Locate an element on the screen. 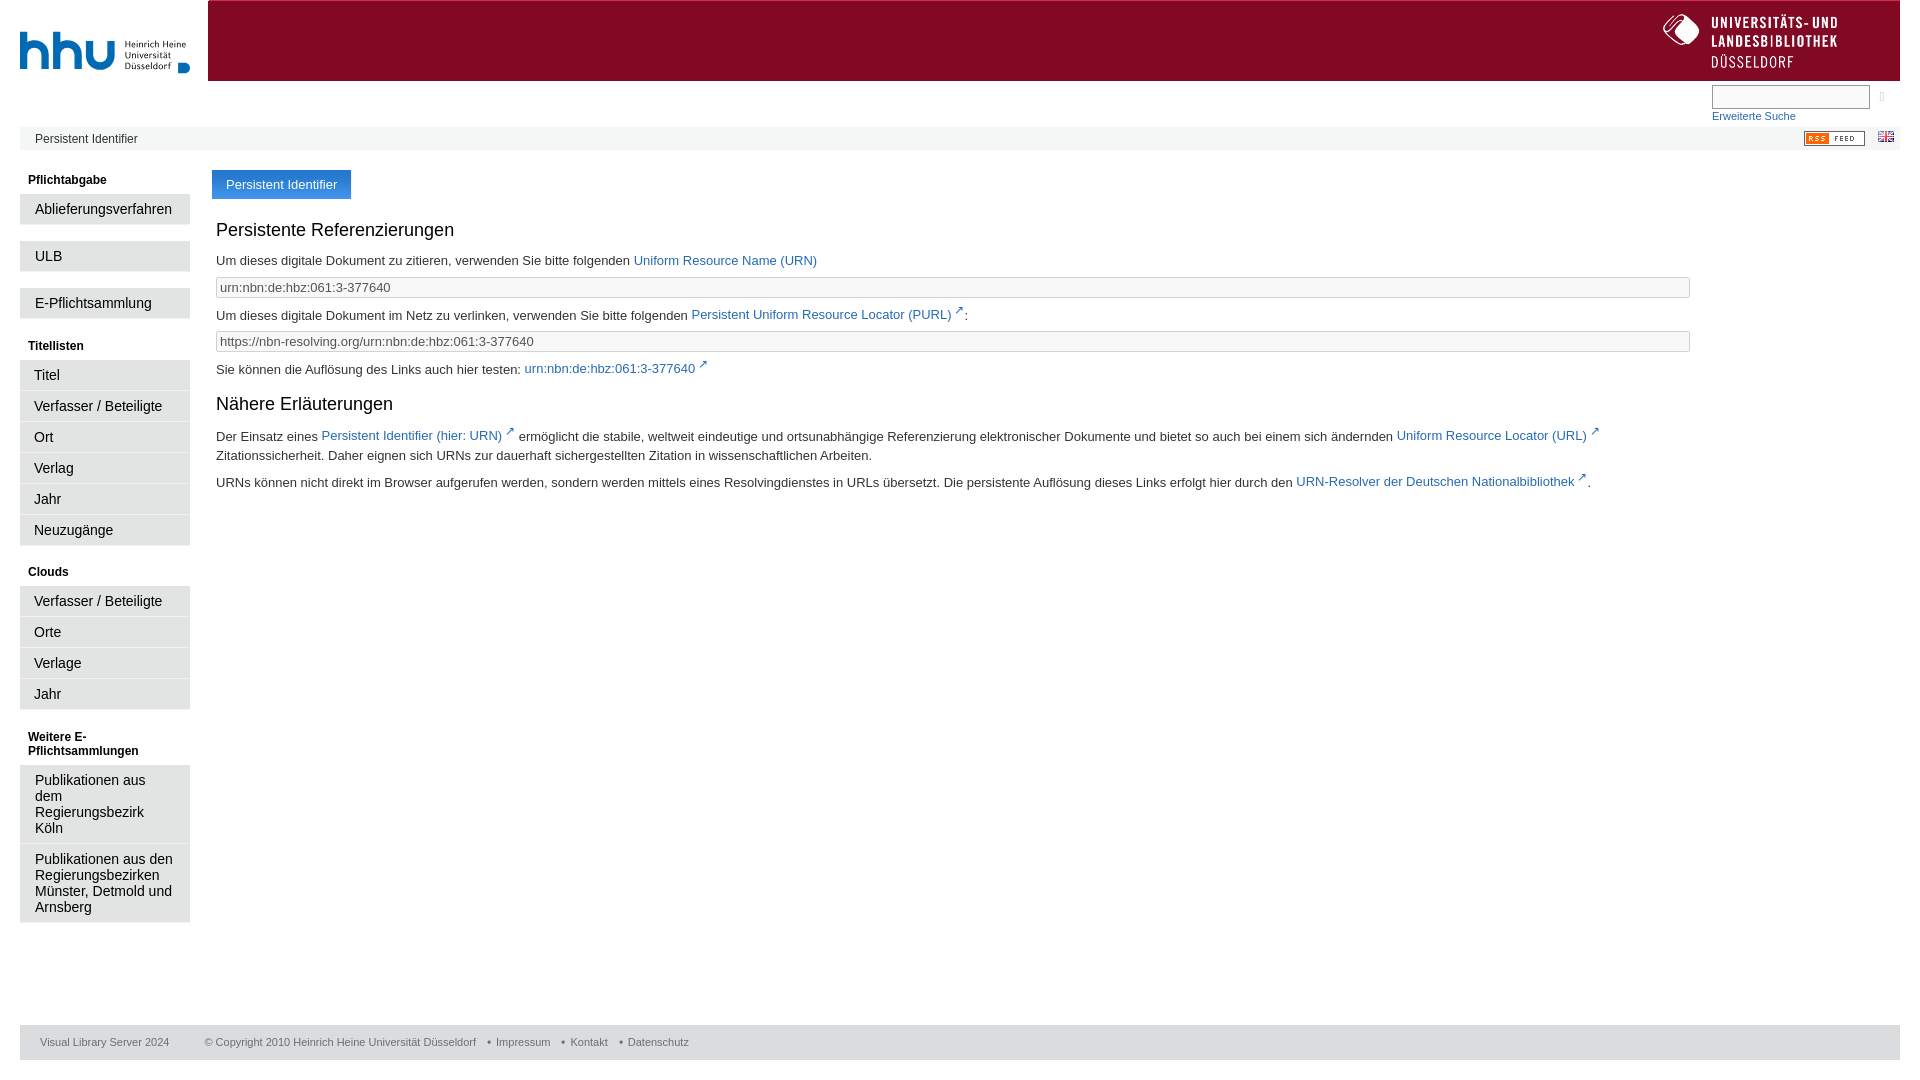 The image size is (1920, 1080). URN-Resolver der Deutschen Nationalbibliothek is located at coordinates (1442, 482).